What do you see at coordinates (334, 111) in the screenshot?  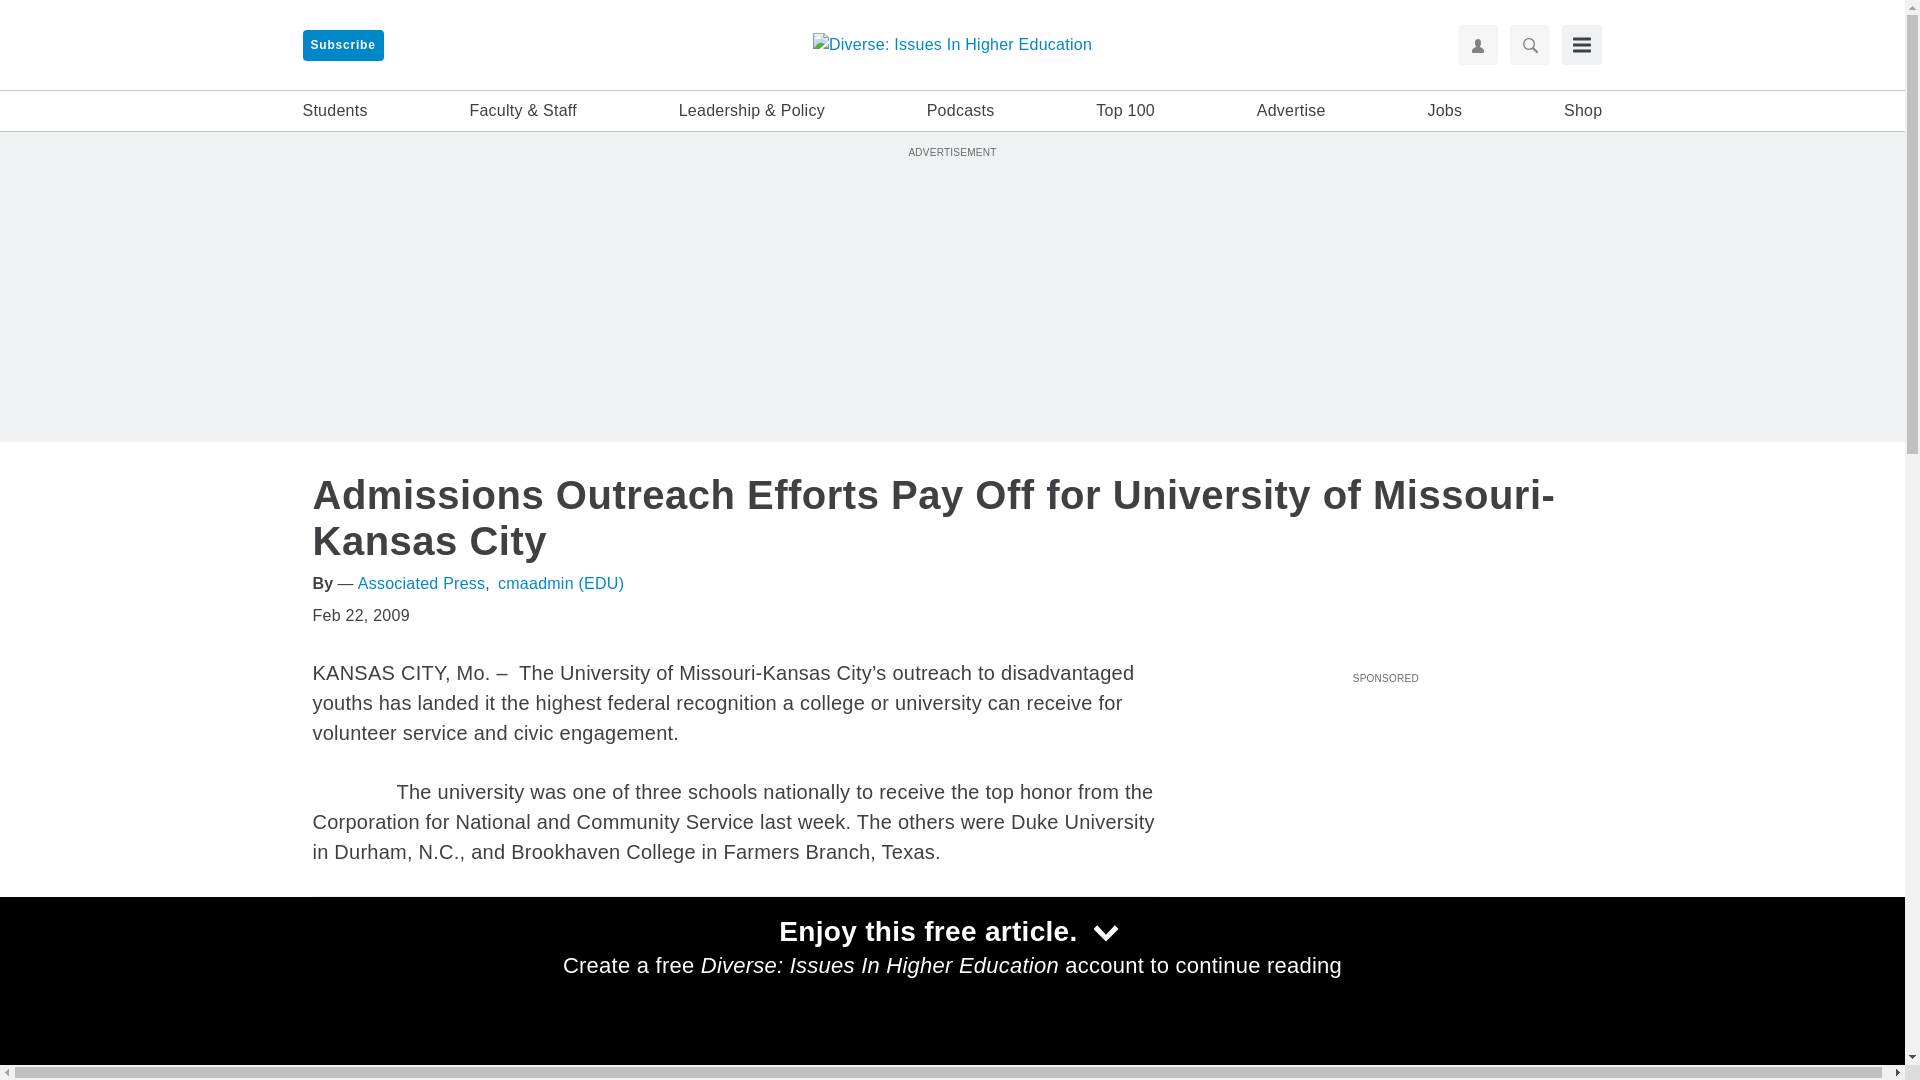 I see `Students` at bounding box center [334, 111].